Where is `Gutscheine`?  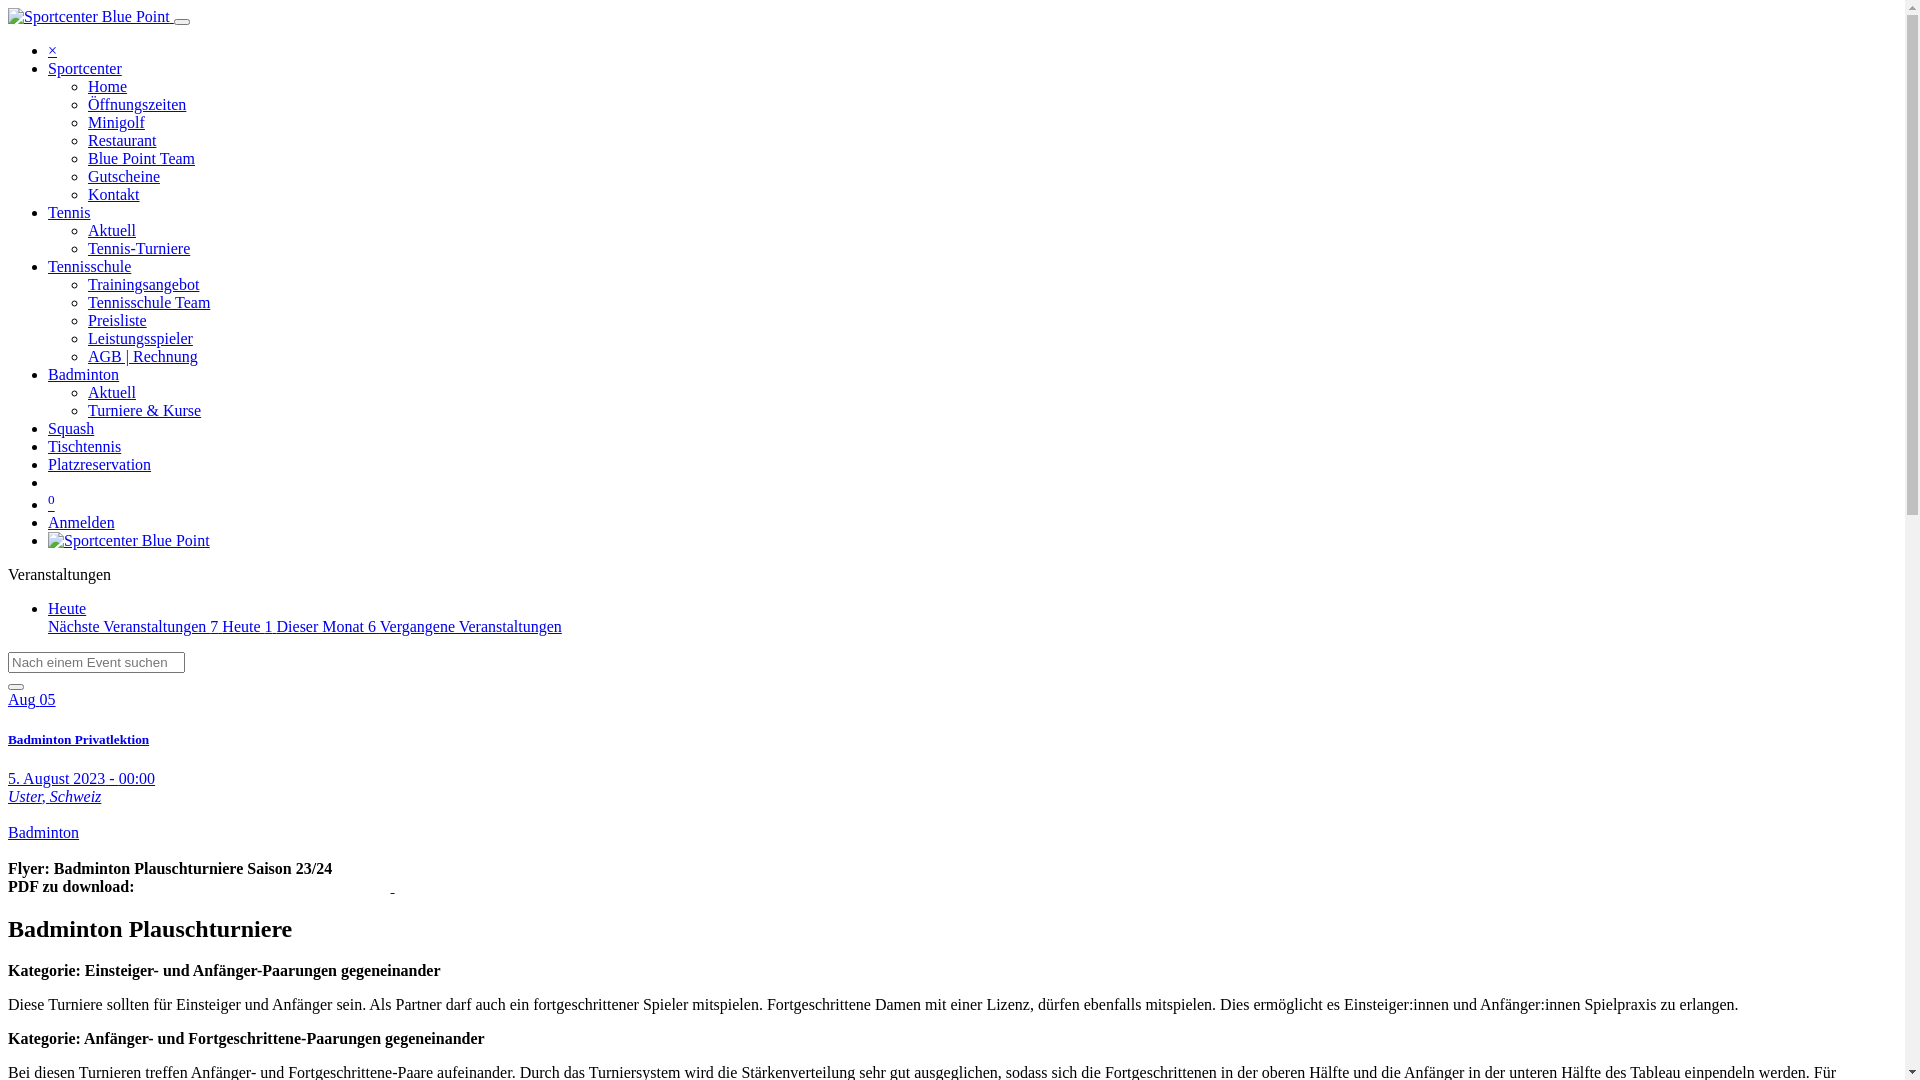 Gutscheine is located at coordinates (124, 176).